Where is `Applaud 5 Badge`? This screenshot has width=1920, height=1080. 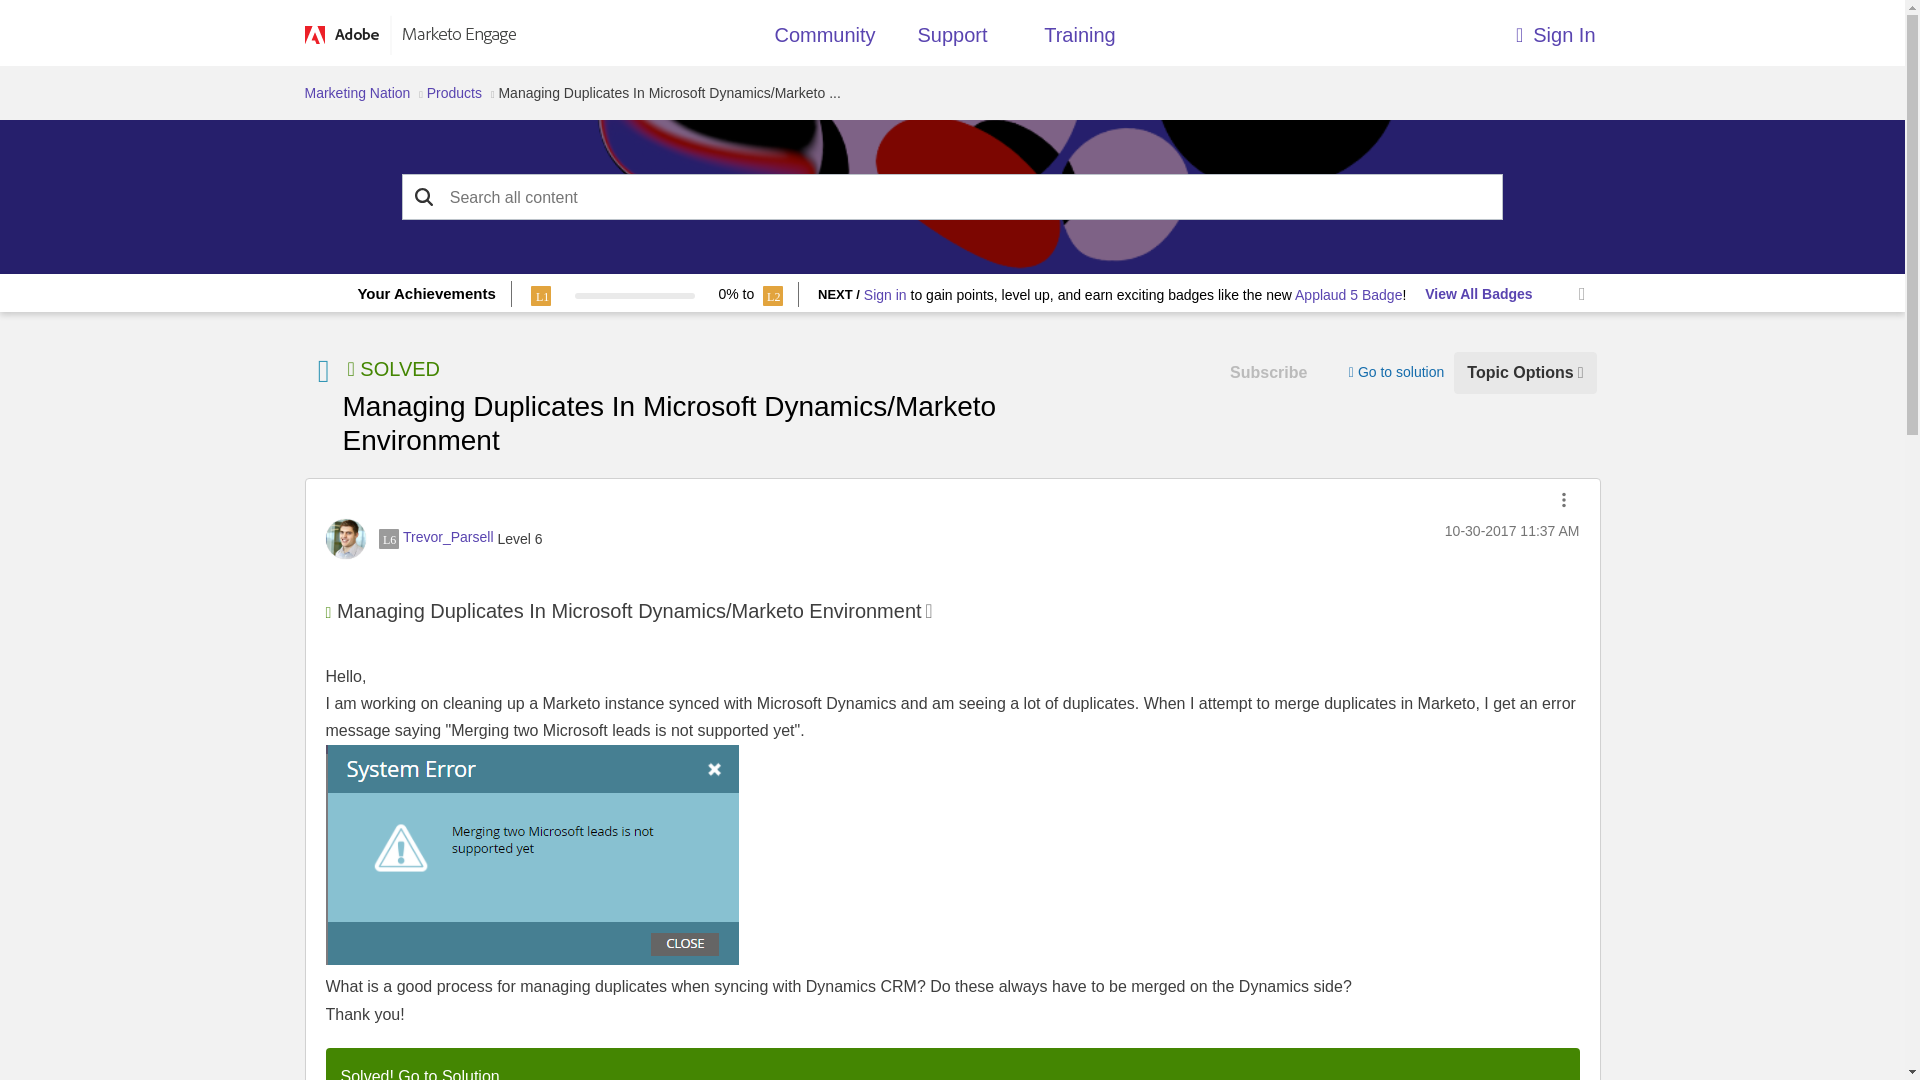 Applaud 5 Badge is located at coordinates (1348, 295).